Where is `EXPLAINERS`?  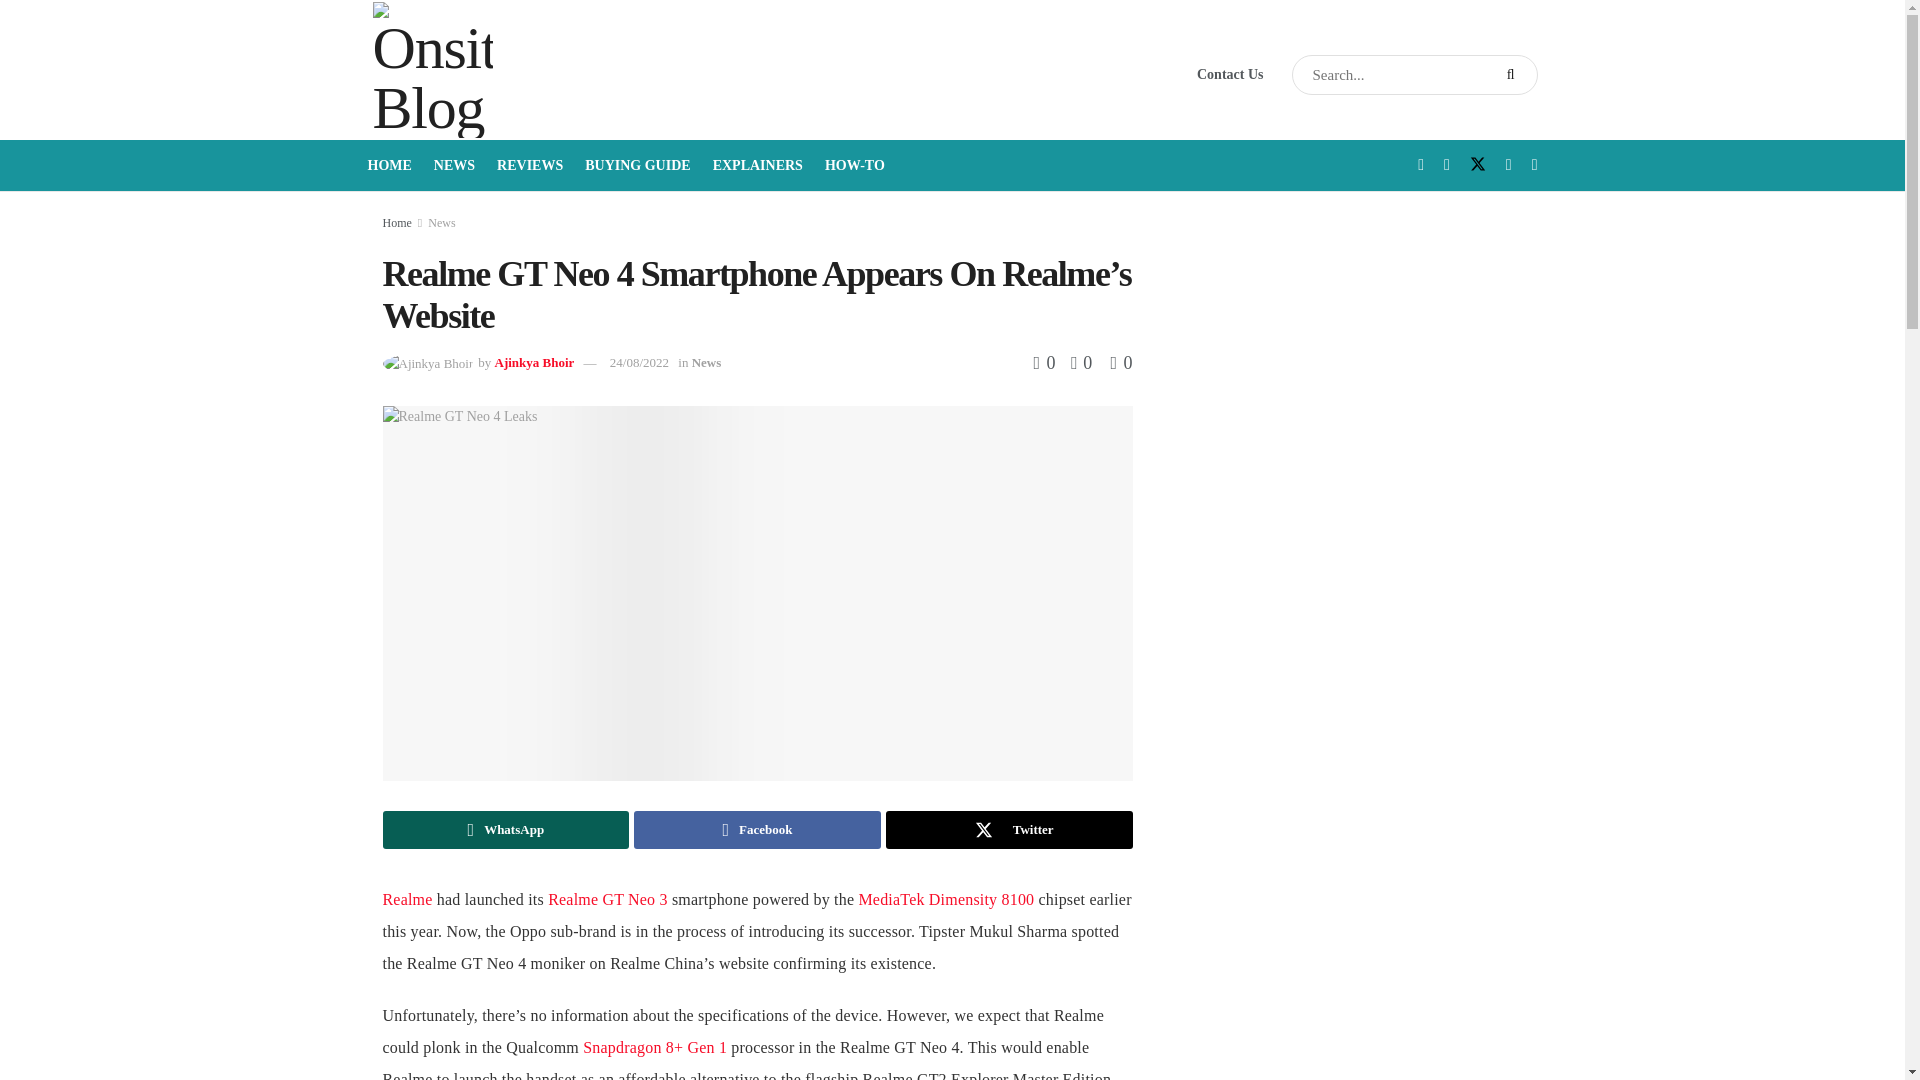
EXPLAINERS is located at coordinates (757, 166).